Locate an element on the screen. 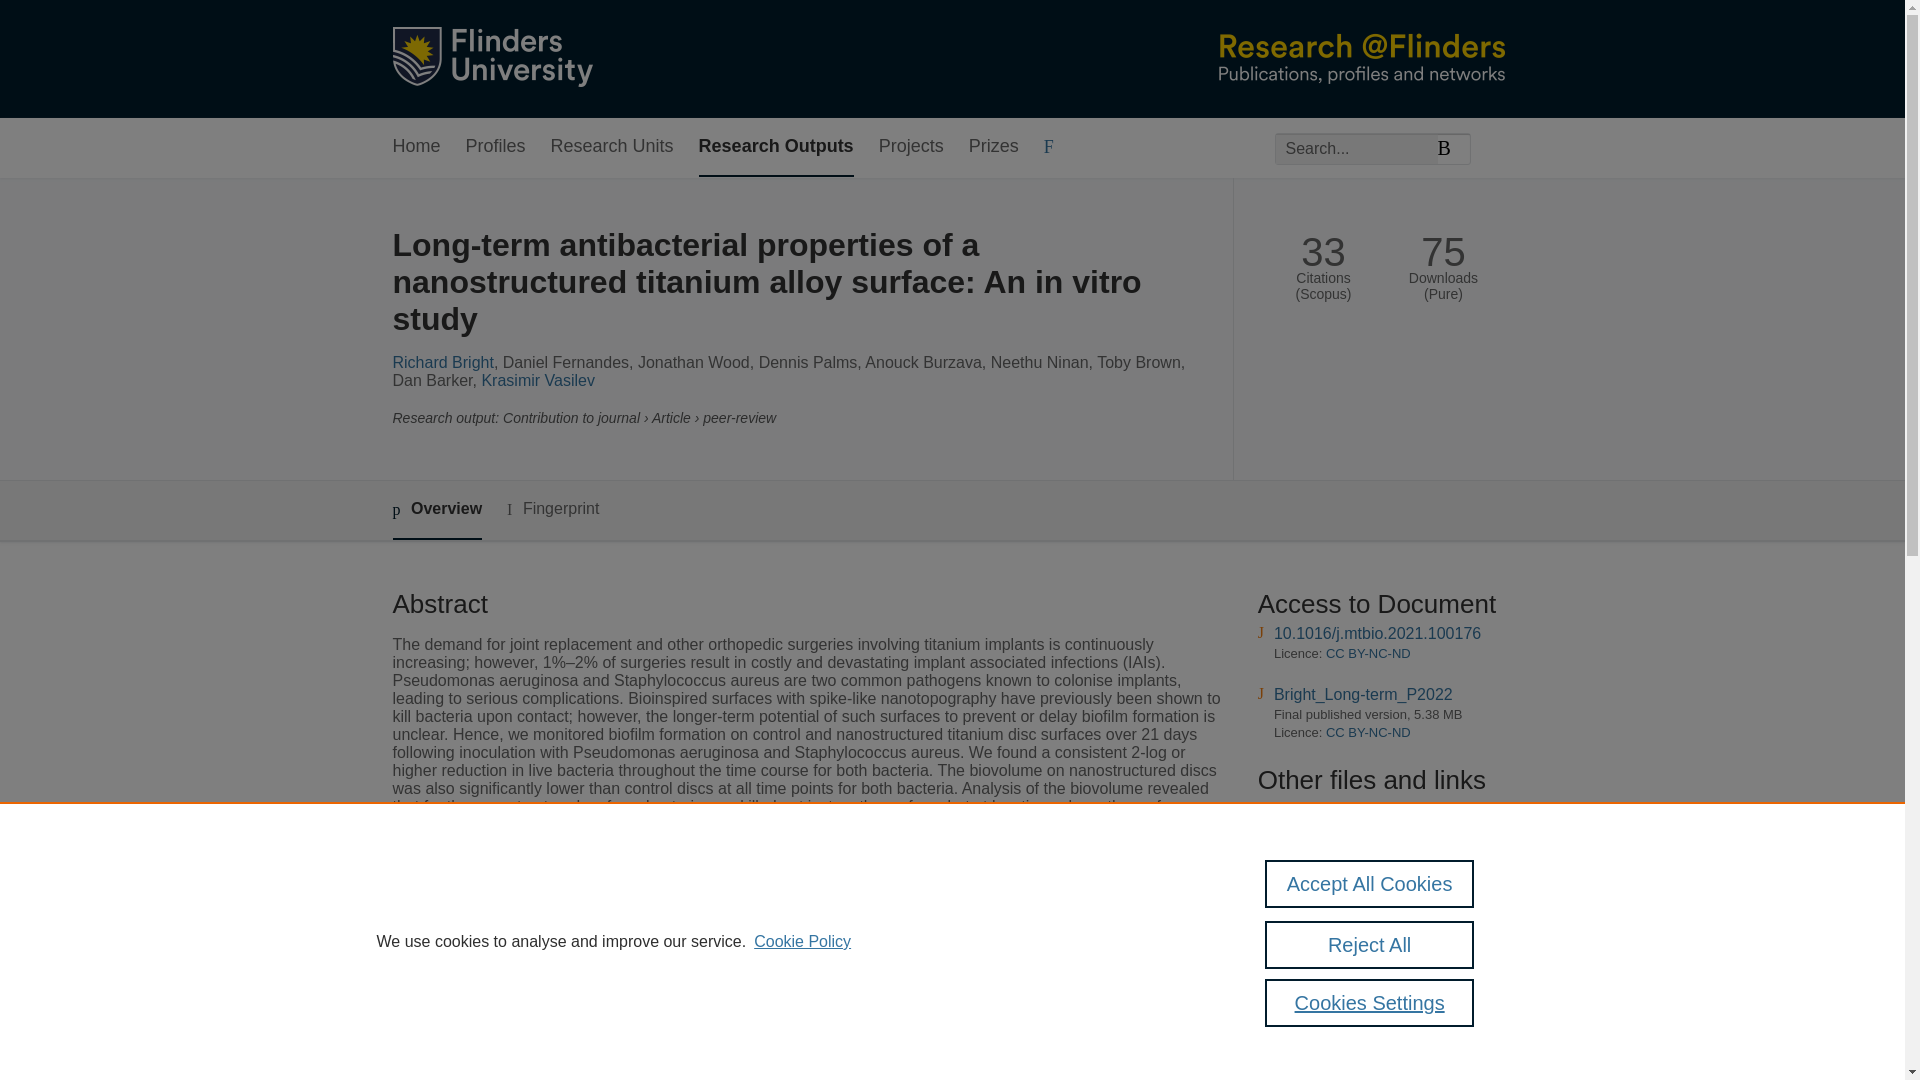  CC BY-NC-ND is located at coordinates (1368, 652).